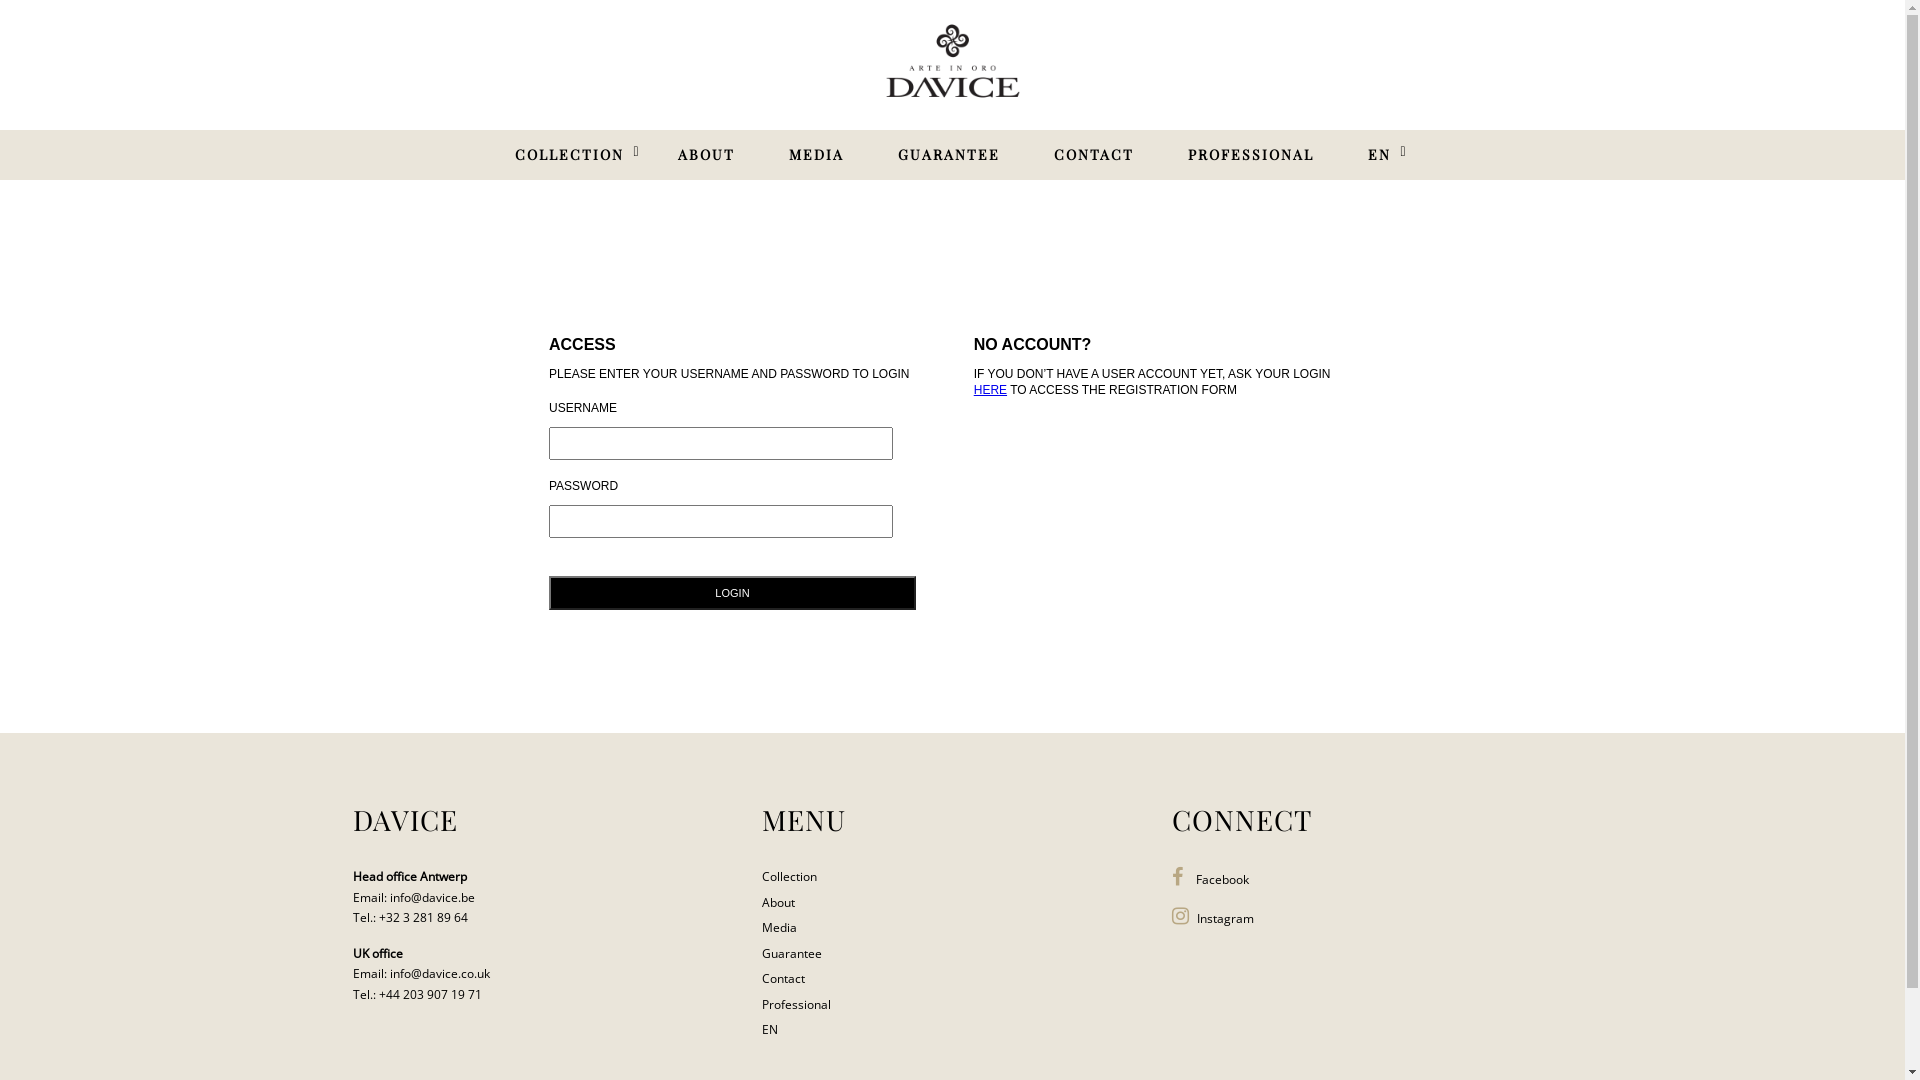  Describe the element at coordinates (816, 155) in the screenshot. I see `MEDIA` at that location.